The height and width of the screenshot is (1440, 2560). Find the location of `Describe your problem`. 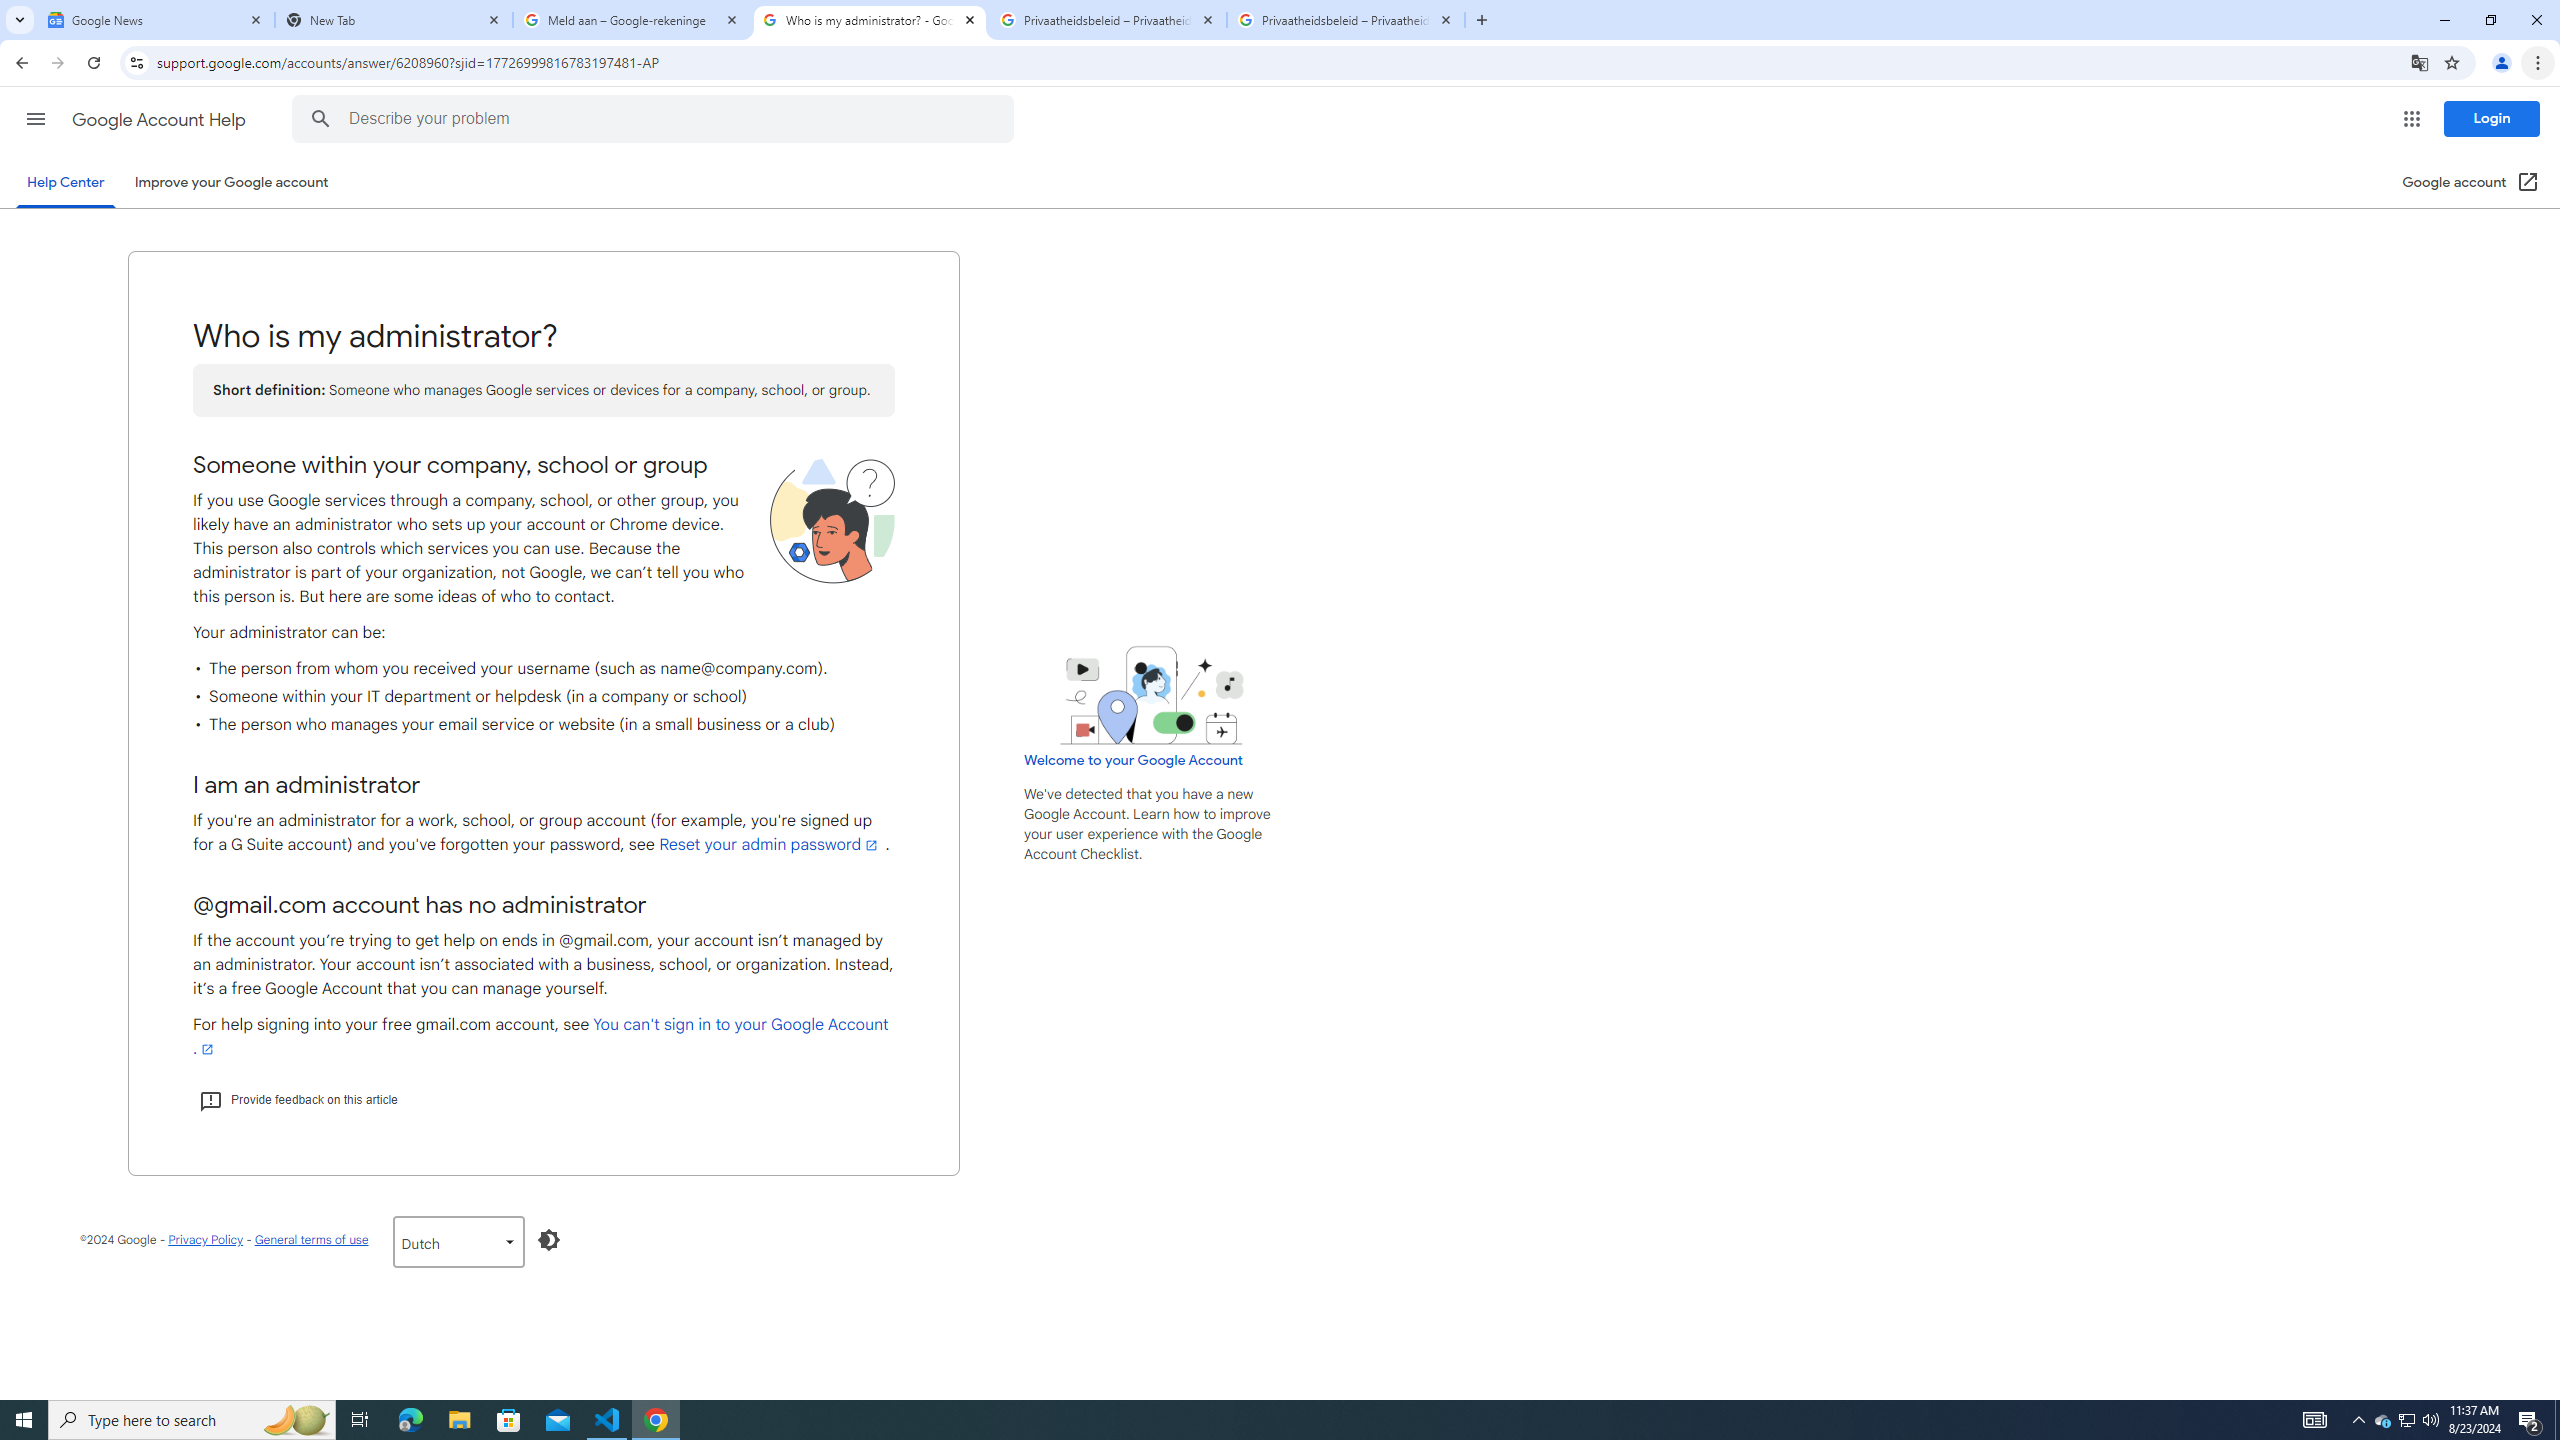

Describe your problem is located at coordinates (656, 119).